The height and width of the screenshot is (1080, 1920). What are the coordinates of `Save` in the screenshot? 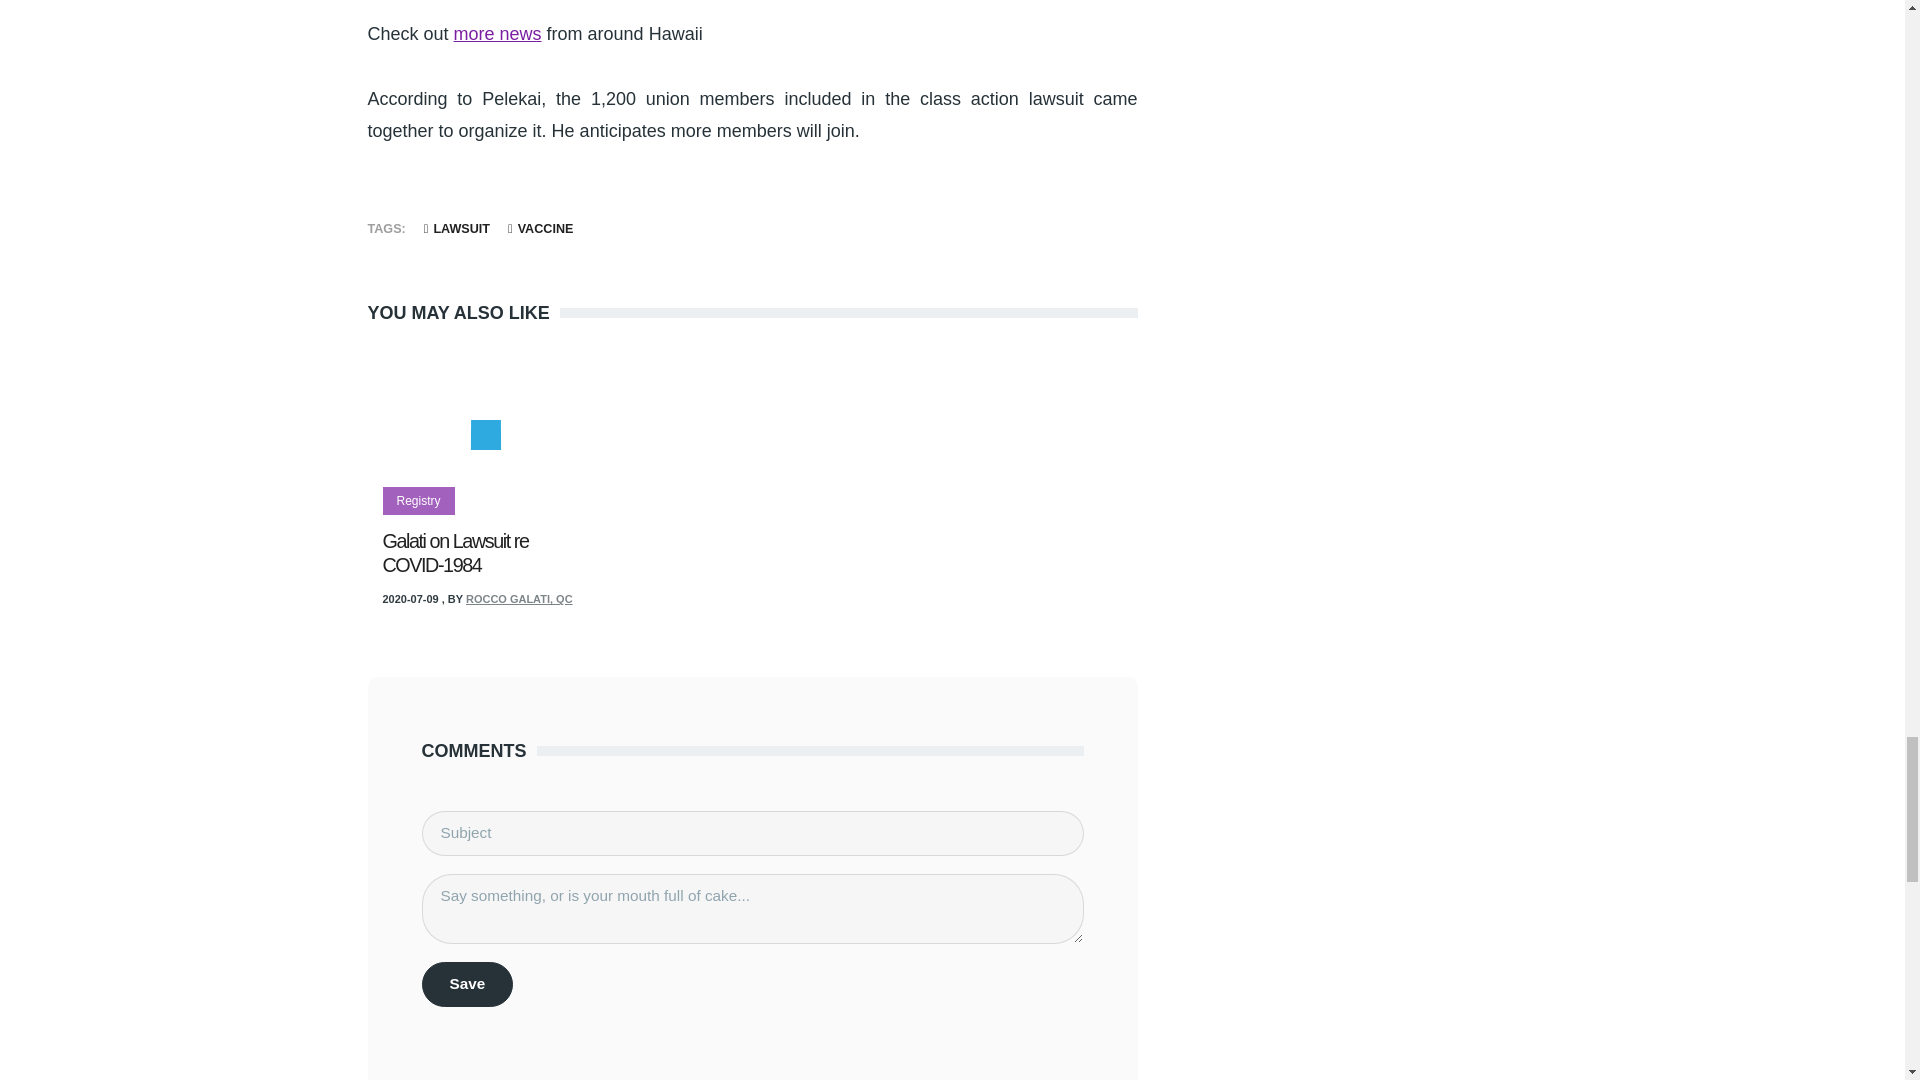 It's located at (468, 984).